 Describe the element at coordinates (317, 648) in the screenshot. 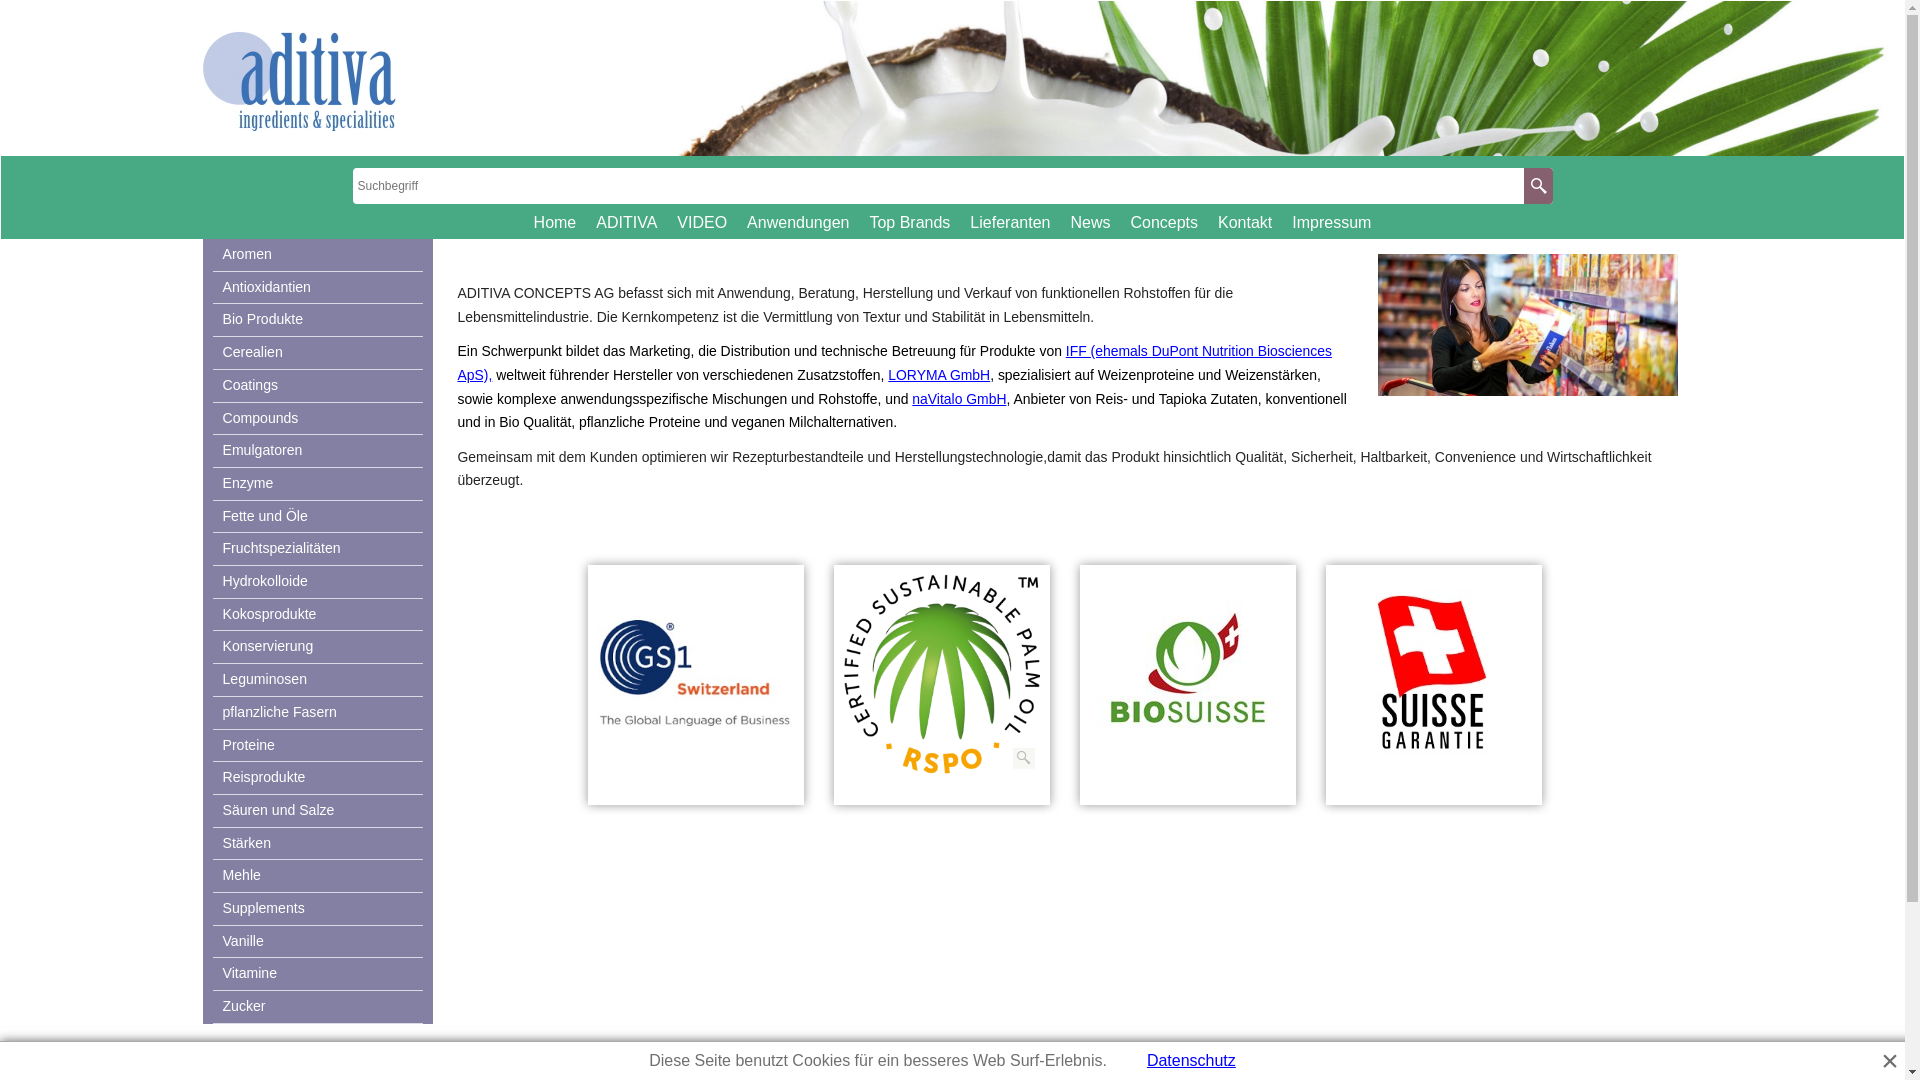

I see `Konservierung` at that location.